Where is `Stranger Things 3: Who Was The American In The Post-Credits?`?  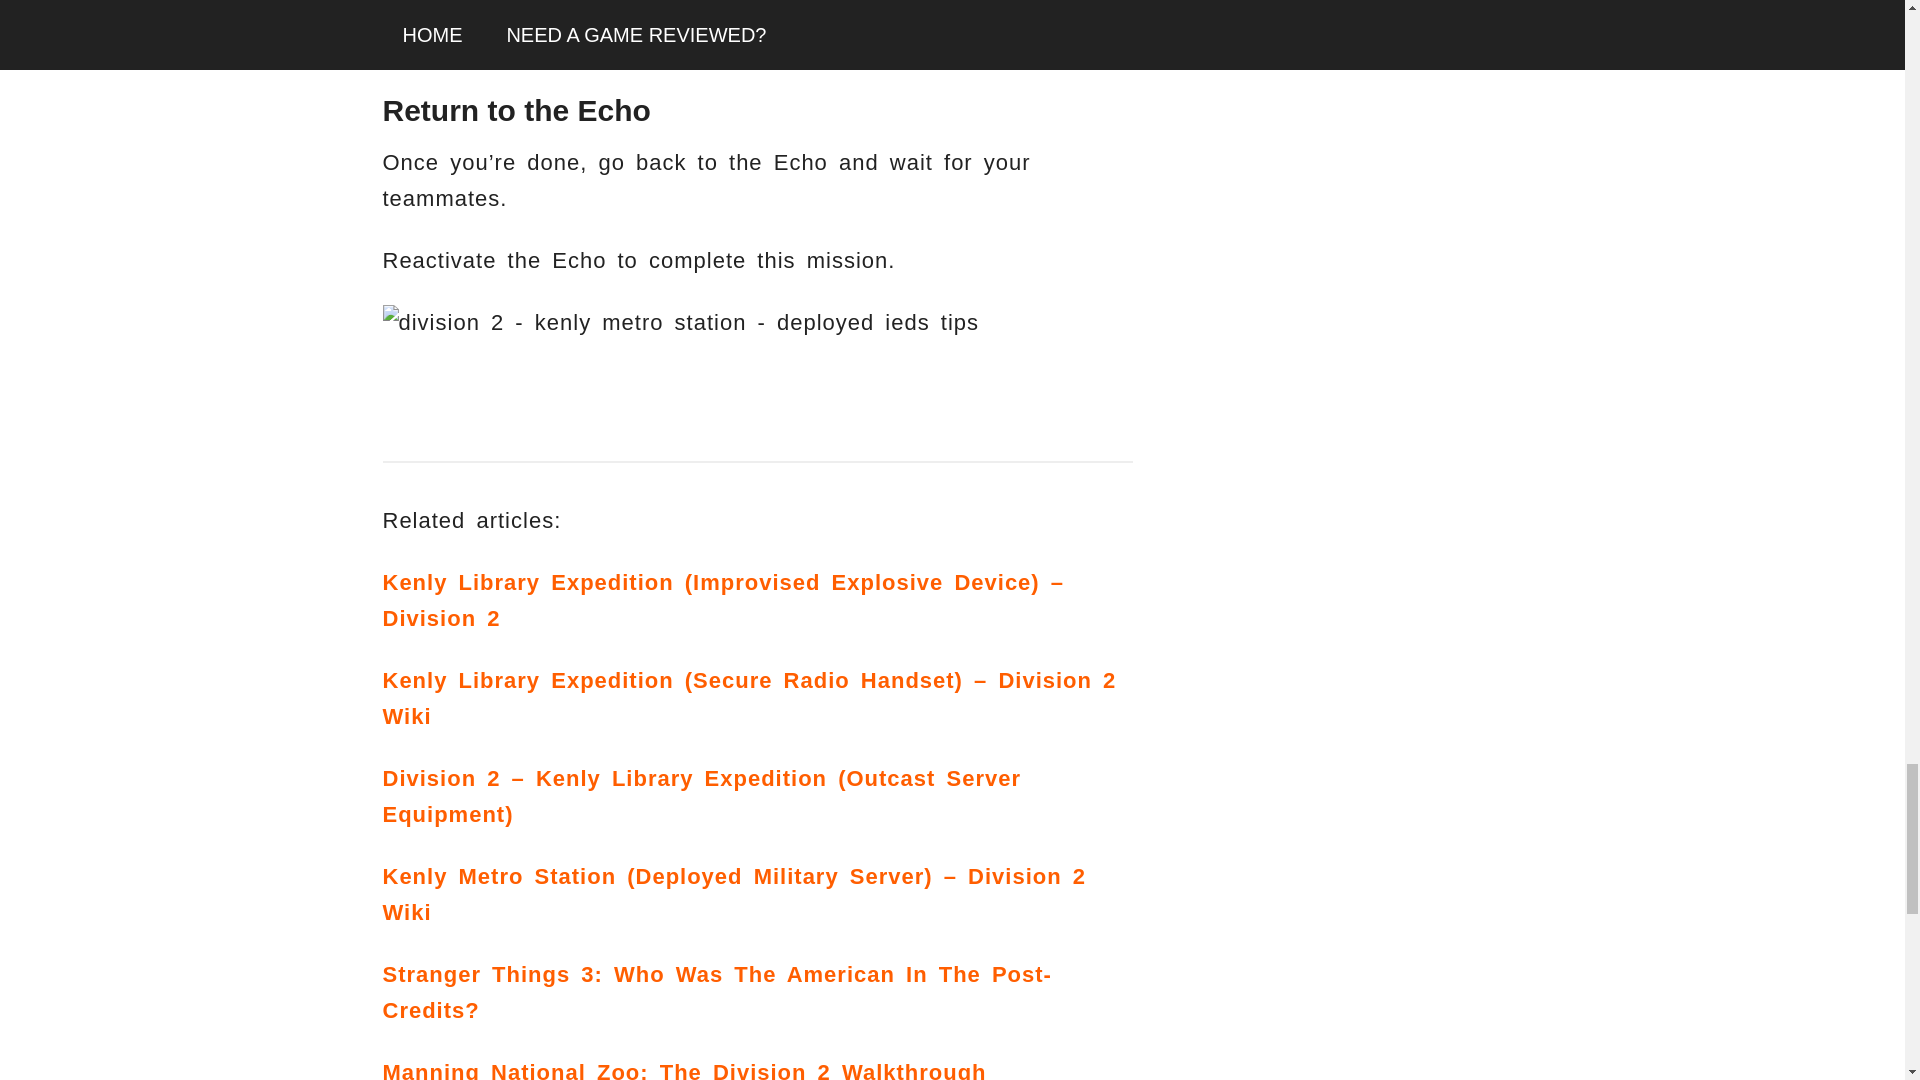
Stranger Things 3: Who Was The American In The Post-Credits? is located at coordinates (716, 992).